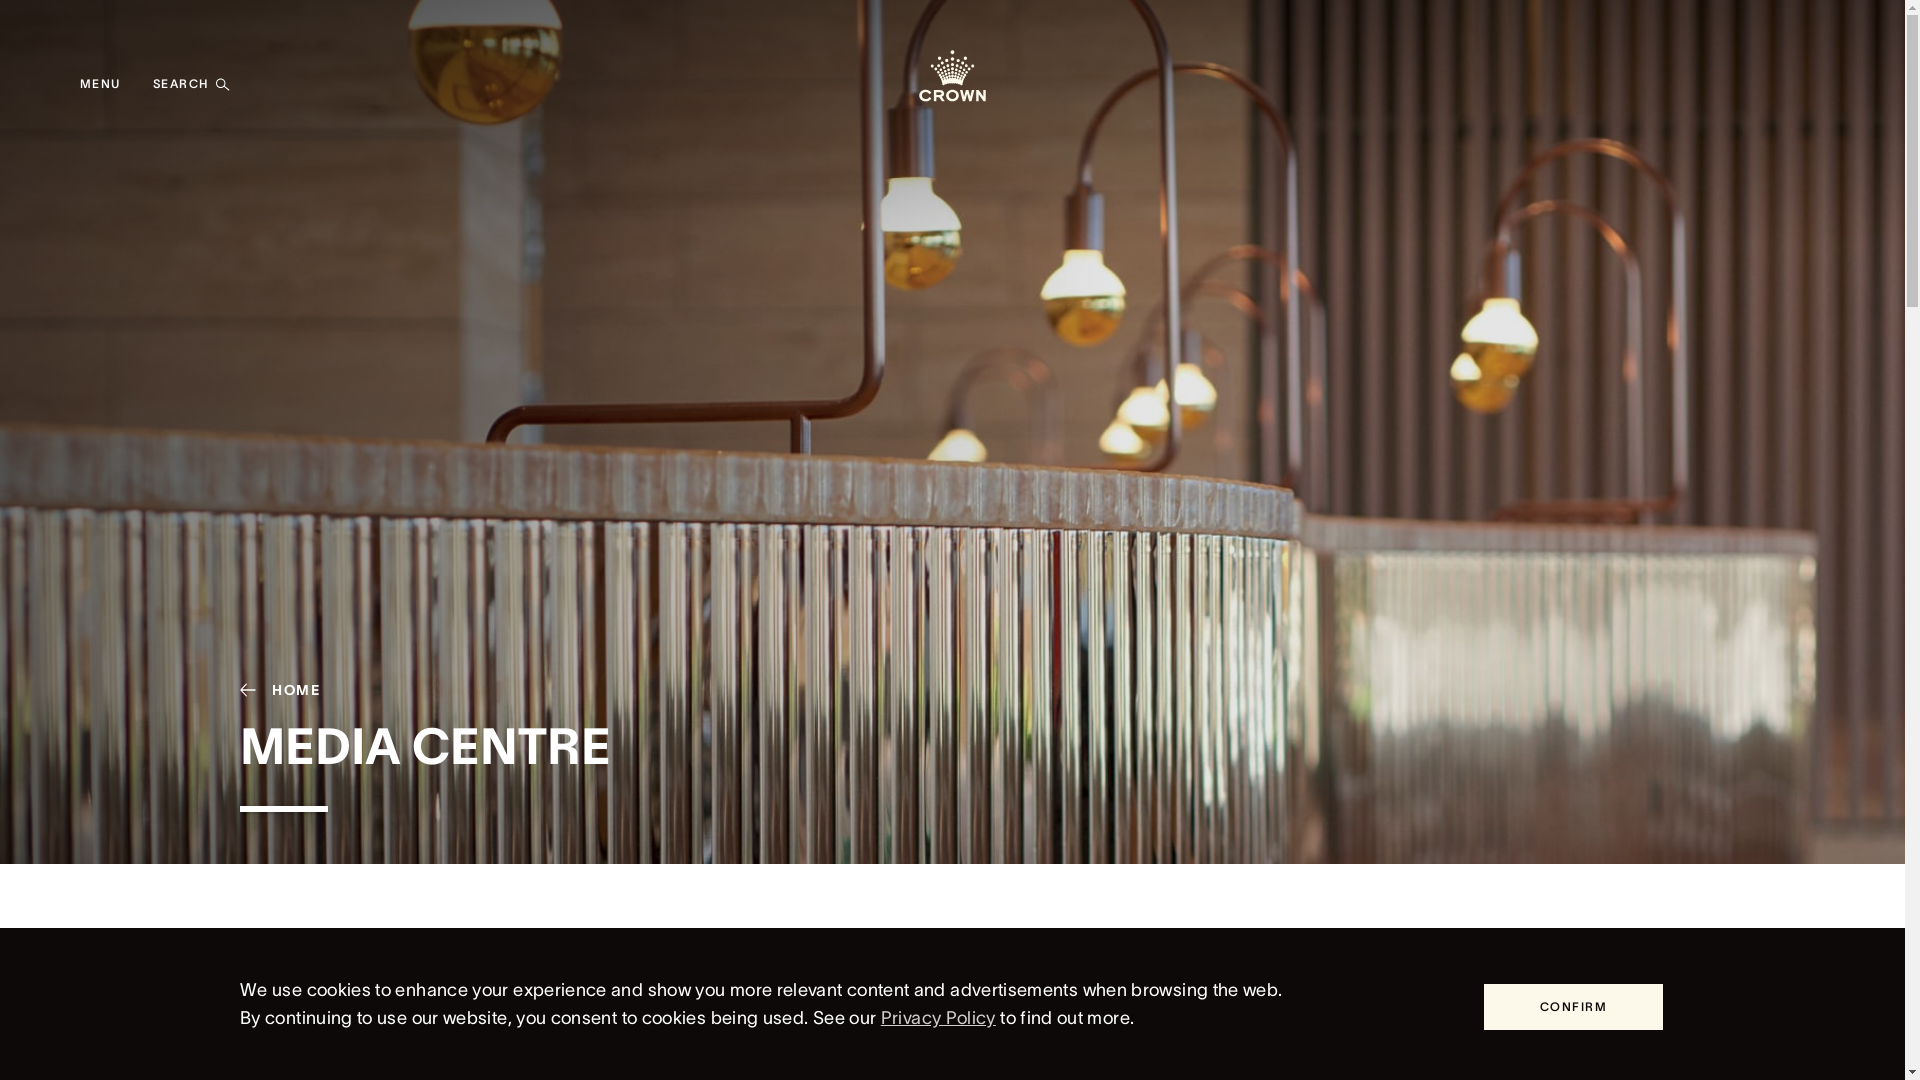  Describe the element at coordinates (100, 84) in the screenshot. I see `MENU` at that location.